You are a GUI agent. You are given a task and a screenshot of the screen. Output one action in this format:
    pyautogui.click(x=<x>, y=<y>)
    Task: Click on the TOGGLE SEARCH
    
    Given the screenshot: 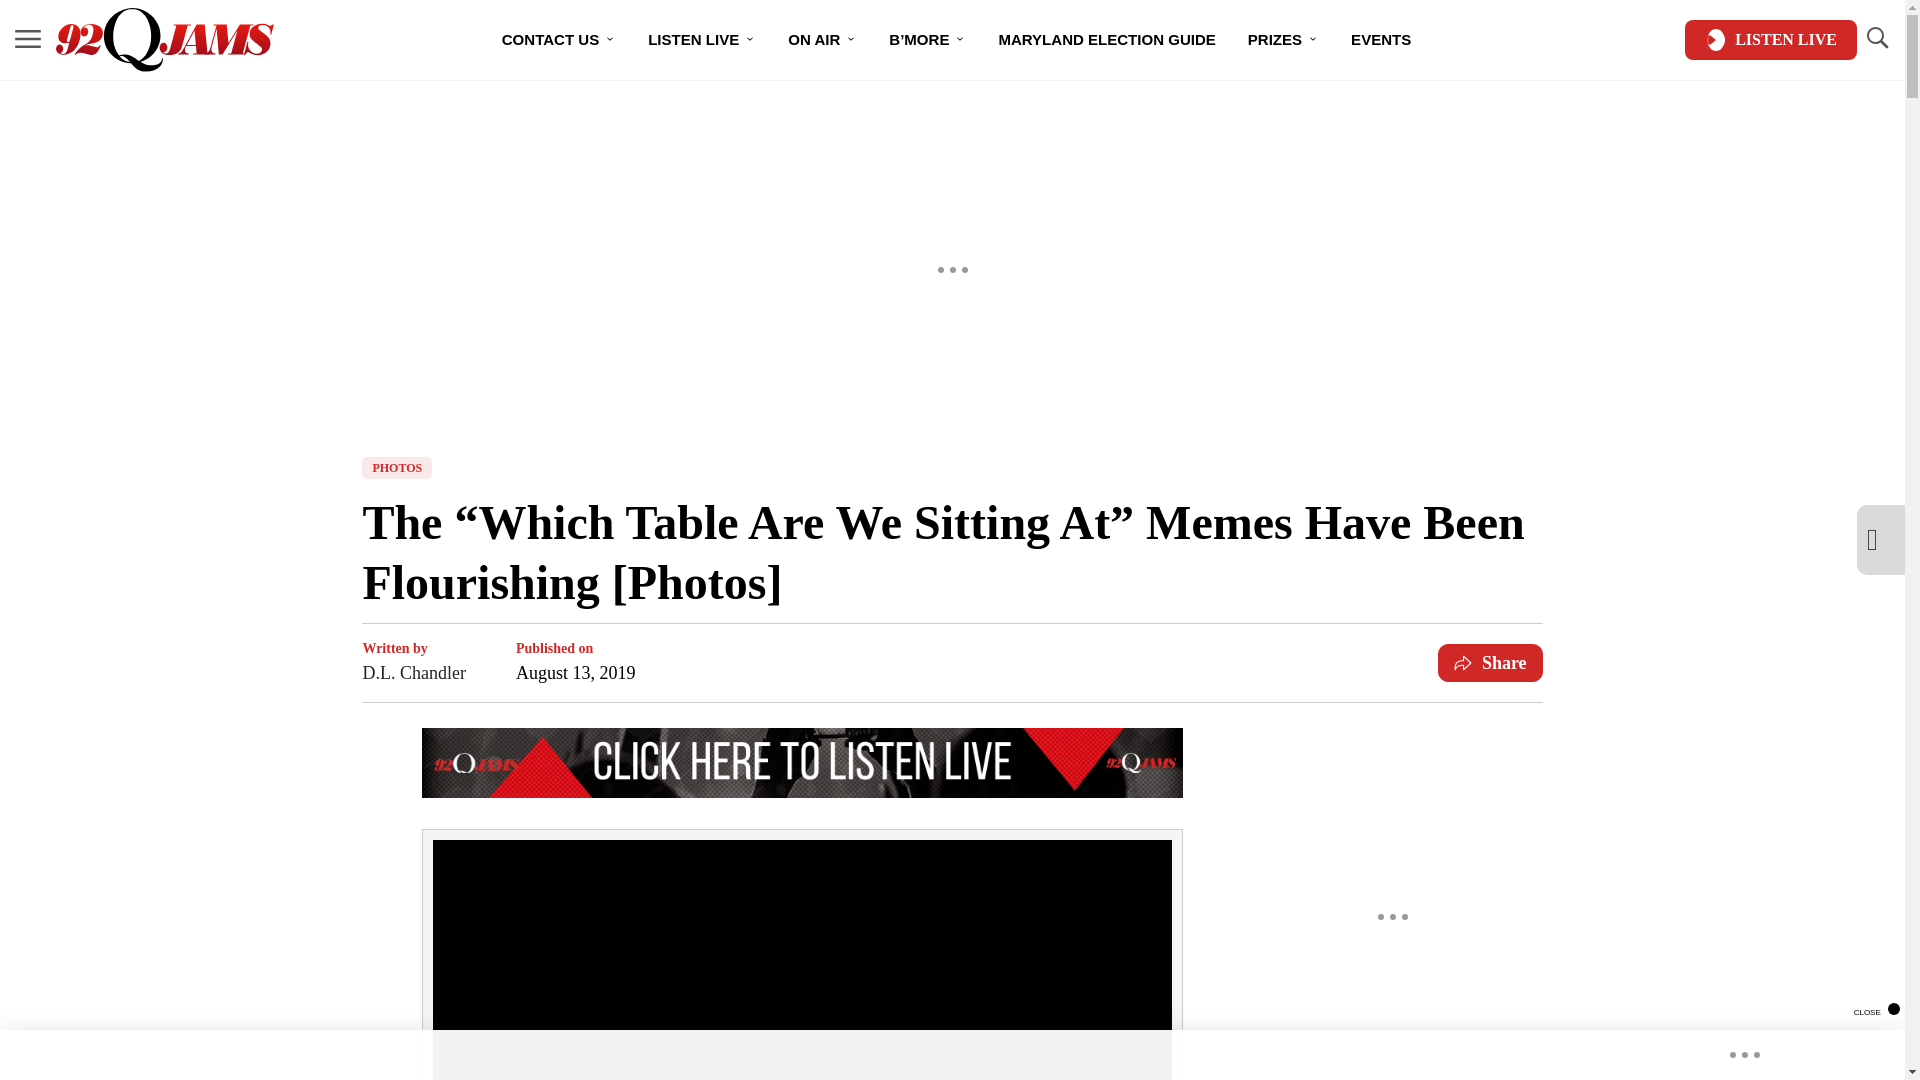 What is the action you would take?
    pyautogui.click(x=1876, y=38)
    